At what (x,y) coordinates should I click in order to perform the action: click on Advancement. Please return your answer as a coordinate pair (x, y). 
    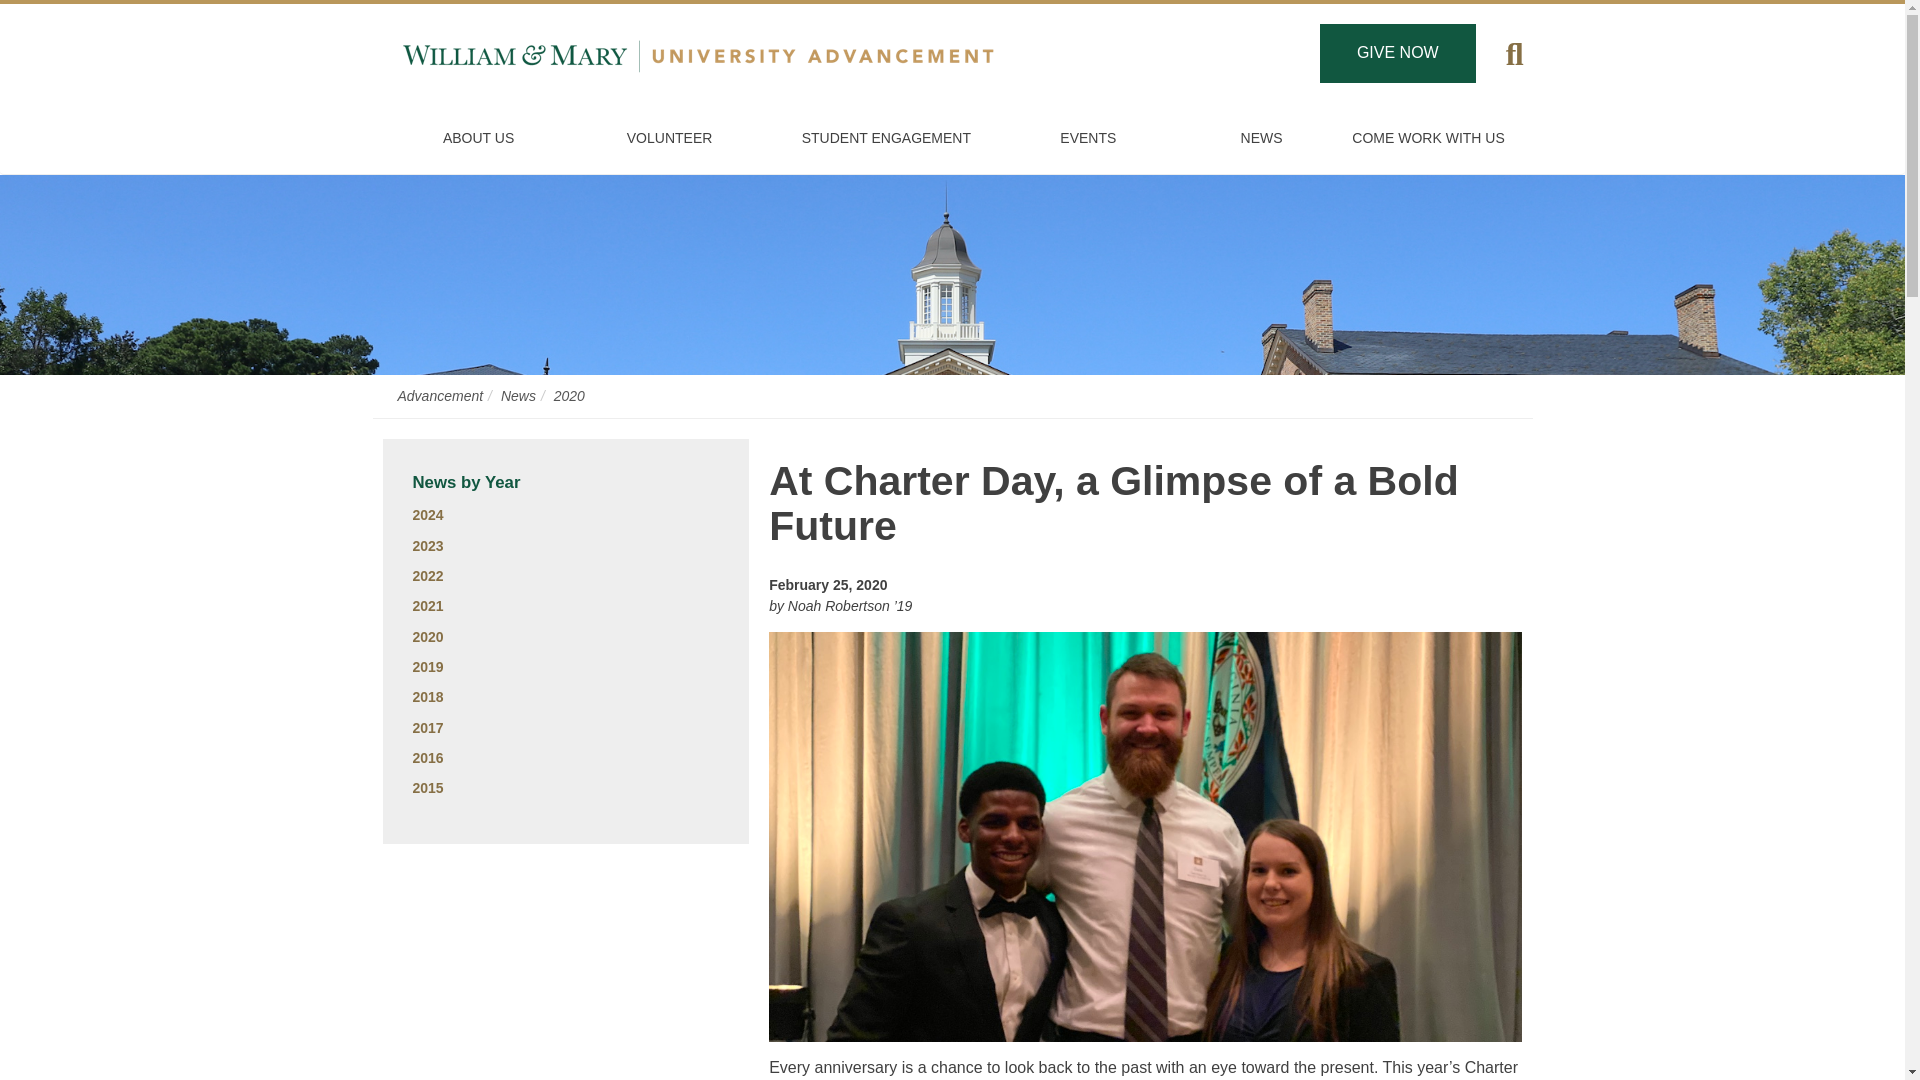
    Looking at the image, I should click on (440, 395).